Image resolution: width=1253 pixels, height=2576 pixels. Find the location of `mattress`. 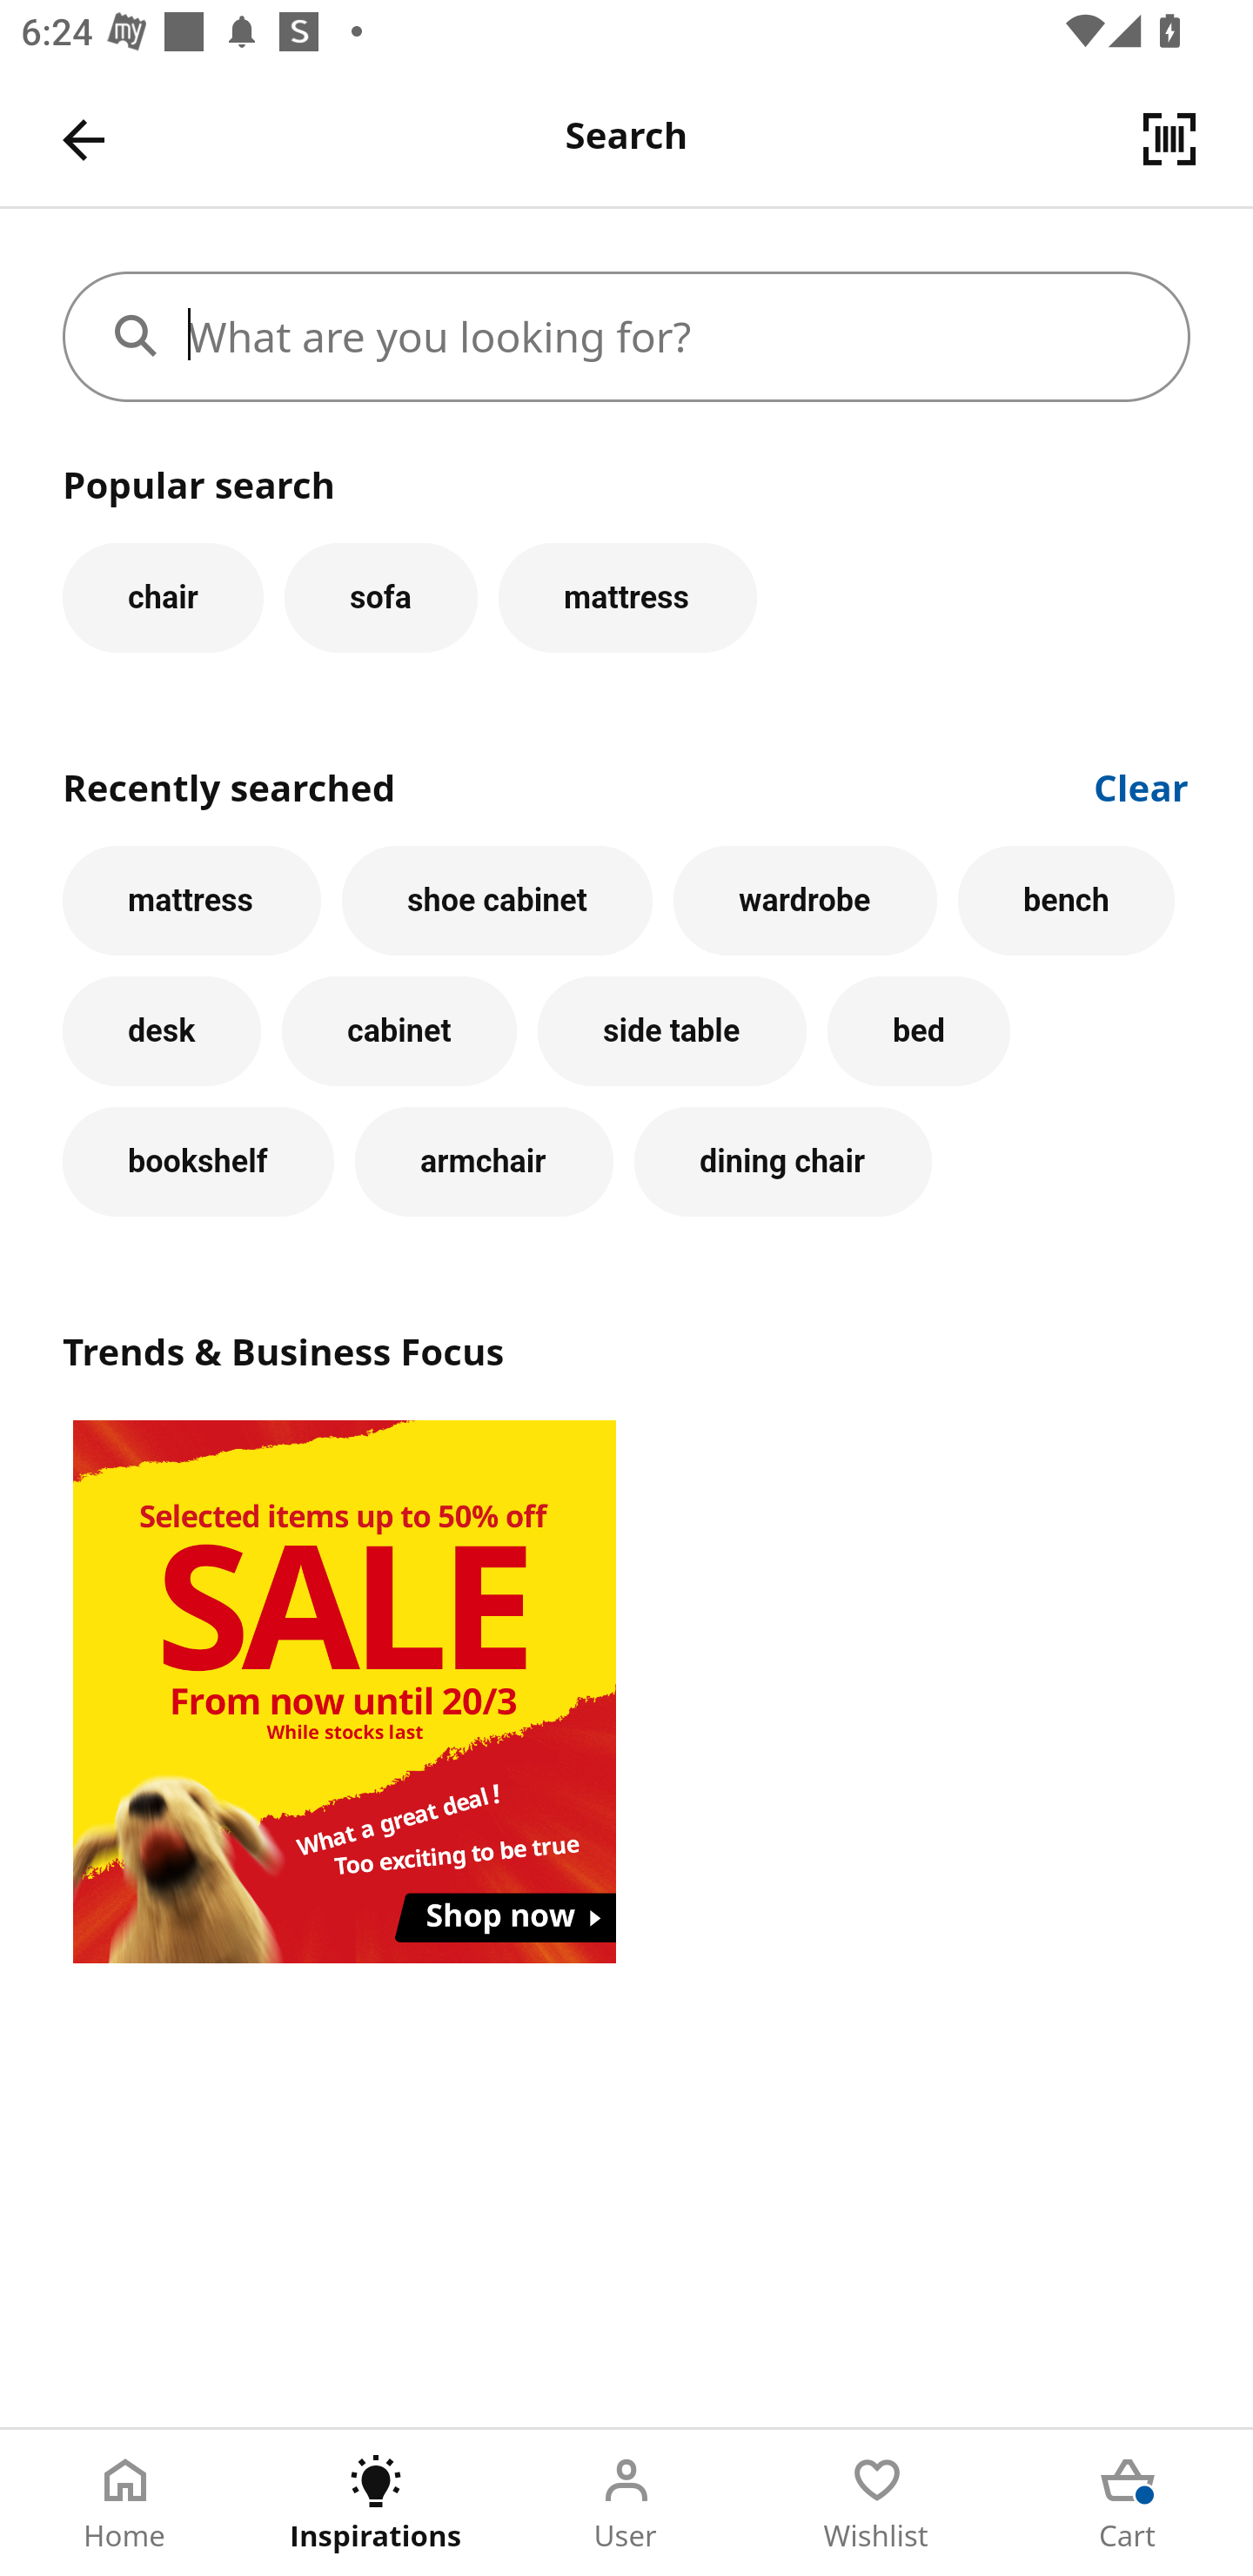

mattress is located at coordinates (627, 597).